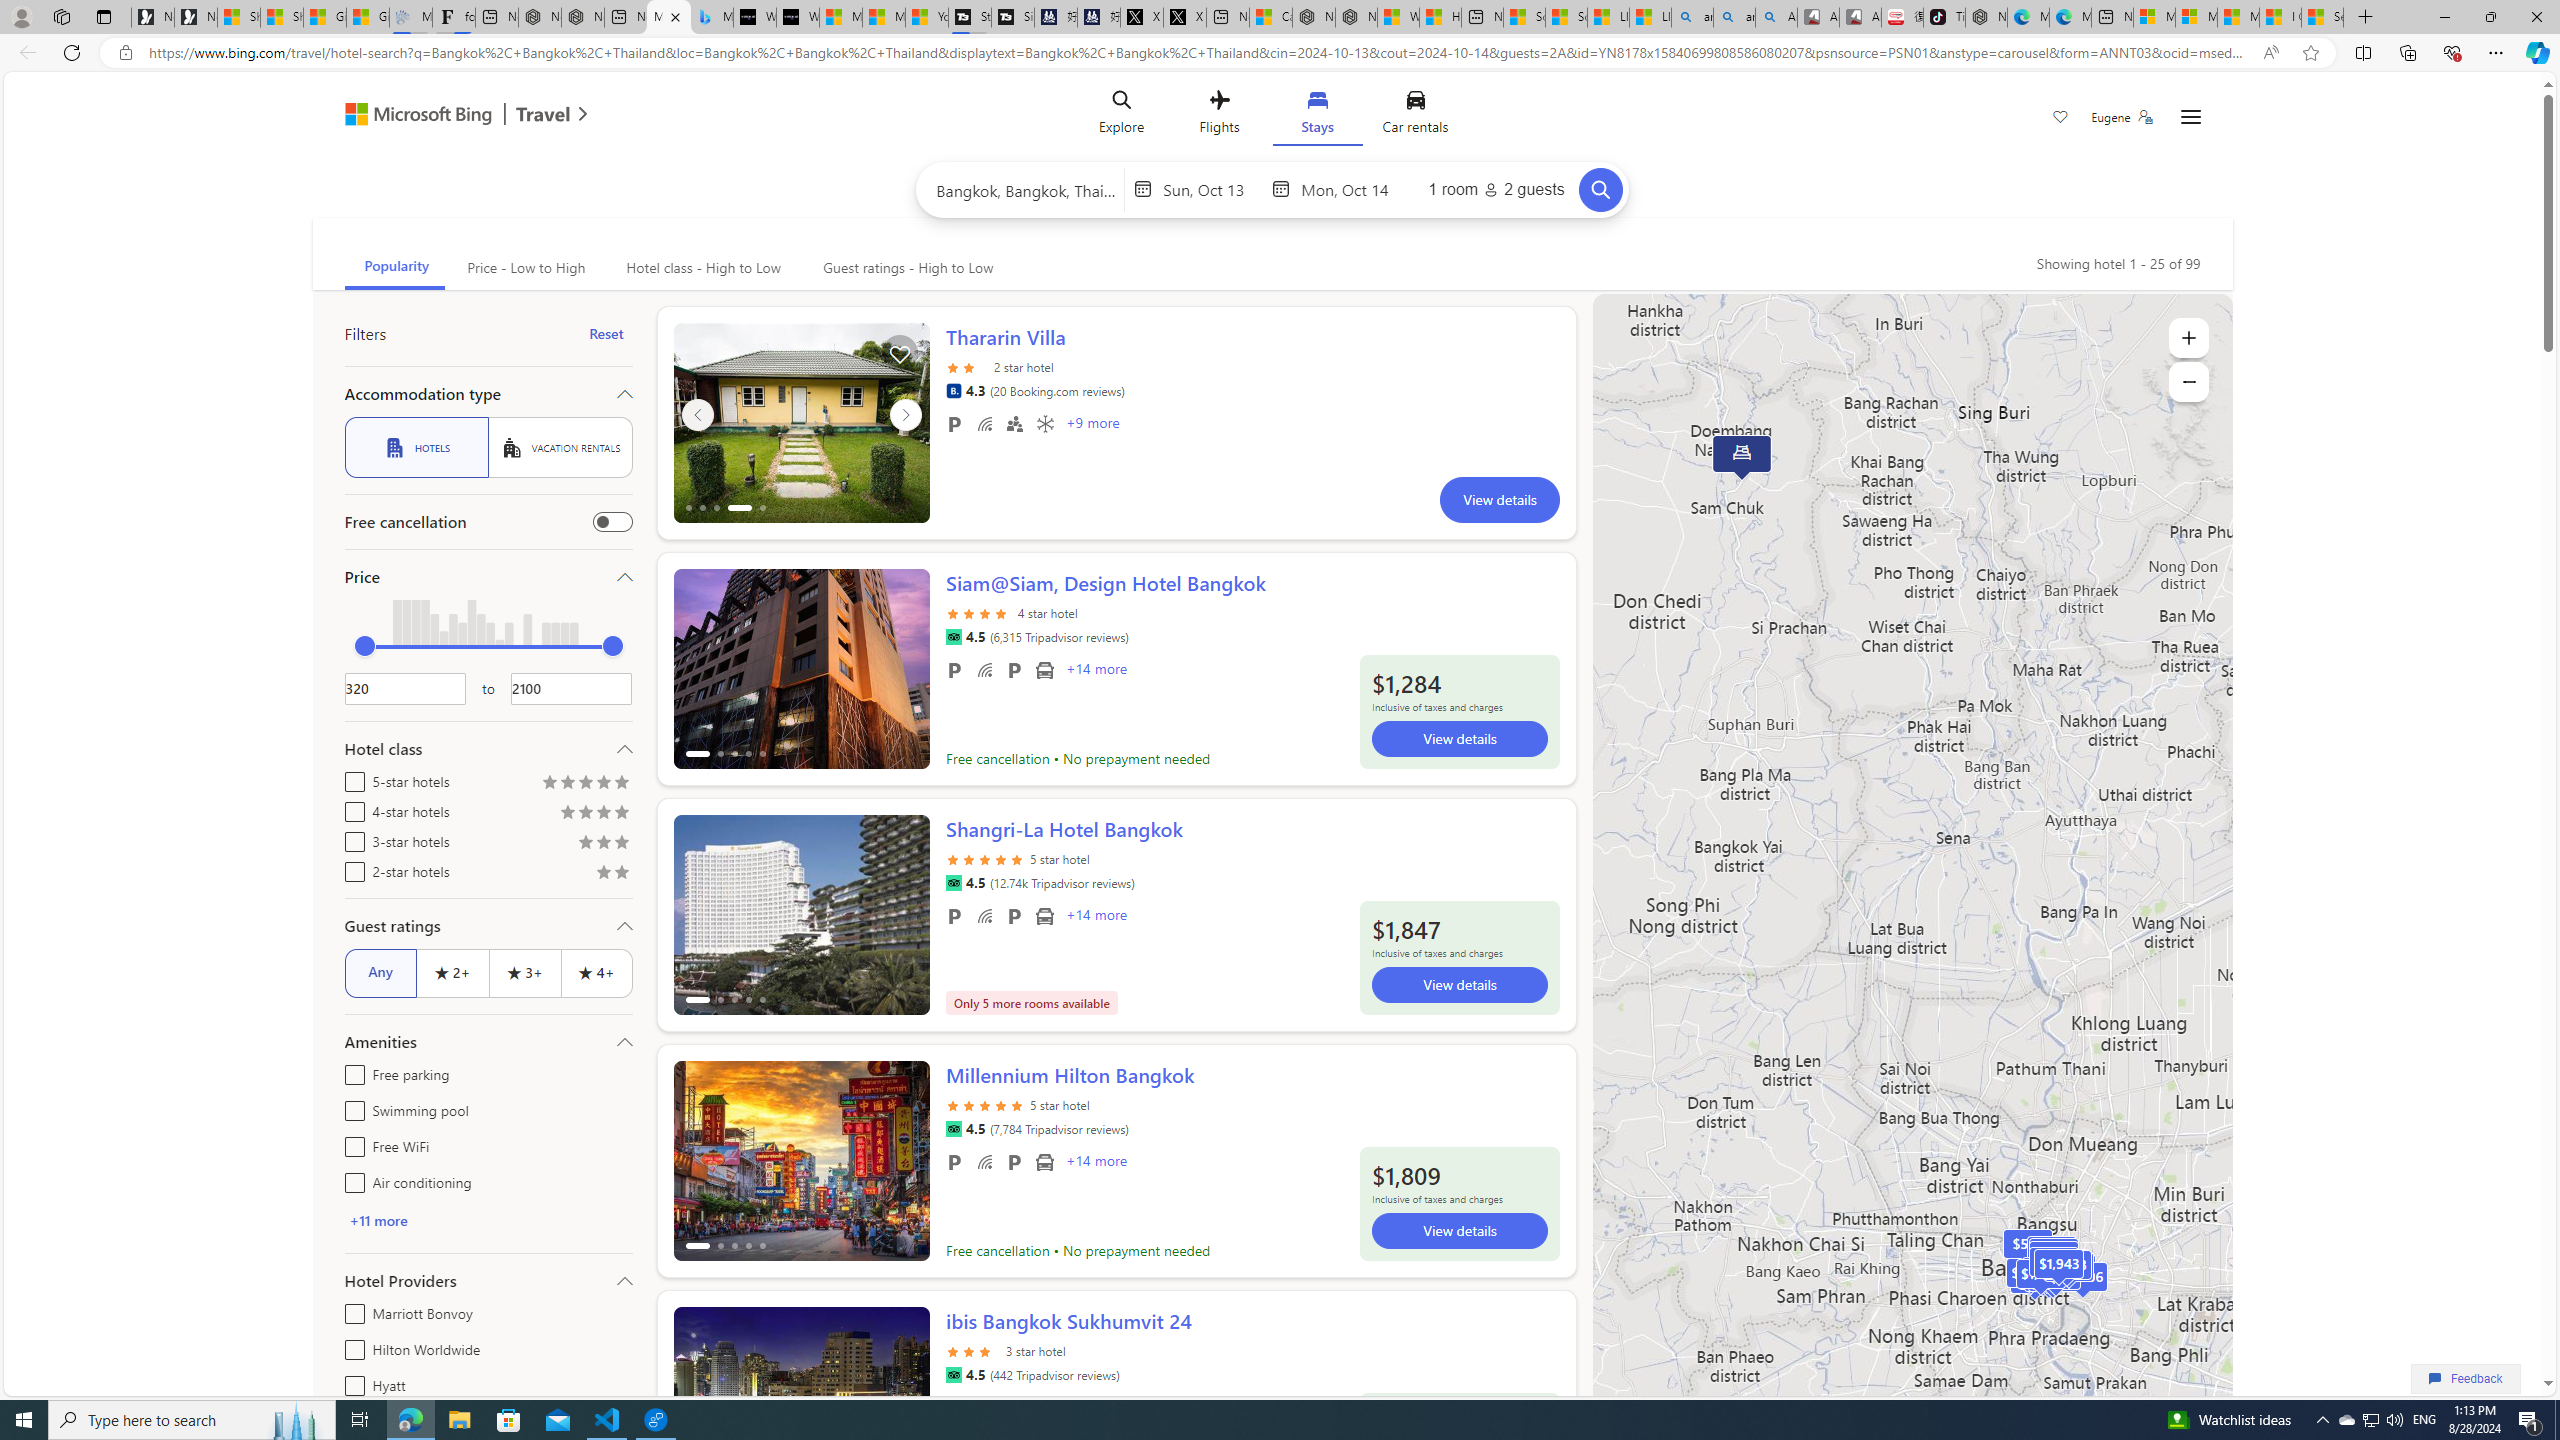 The image size is (2560, 1440). I want to click on Hotel Providers, so click(488, 1280).